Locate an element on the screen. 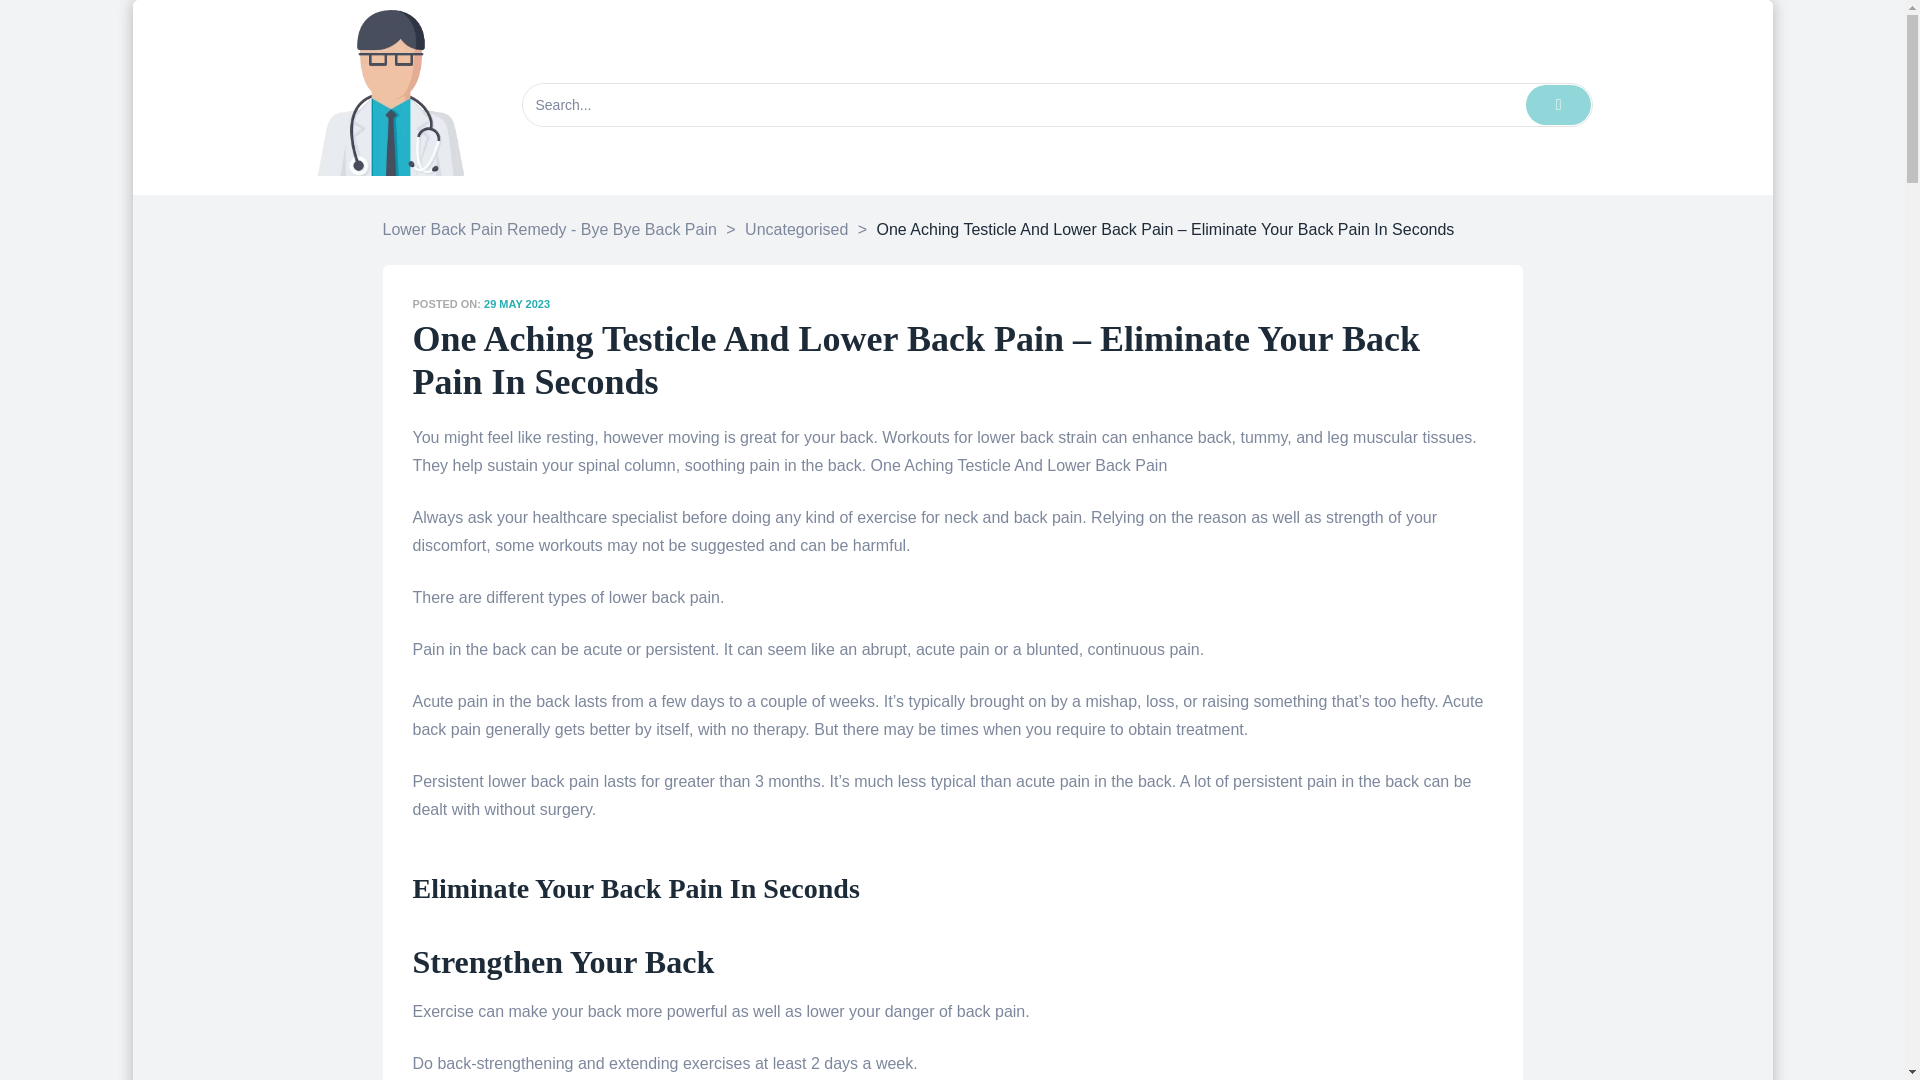  Lower Back Pain Remedy - Bye Bye Back Pain is located at coordinates (549, 230).